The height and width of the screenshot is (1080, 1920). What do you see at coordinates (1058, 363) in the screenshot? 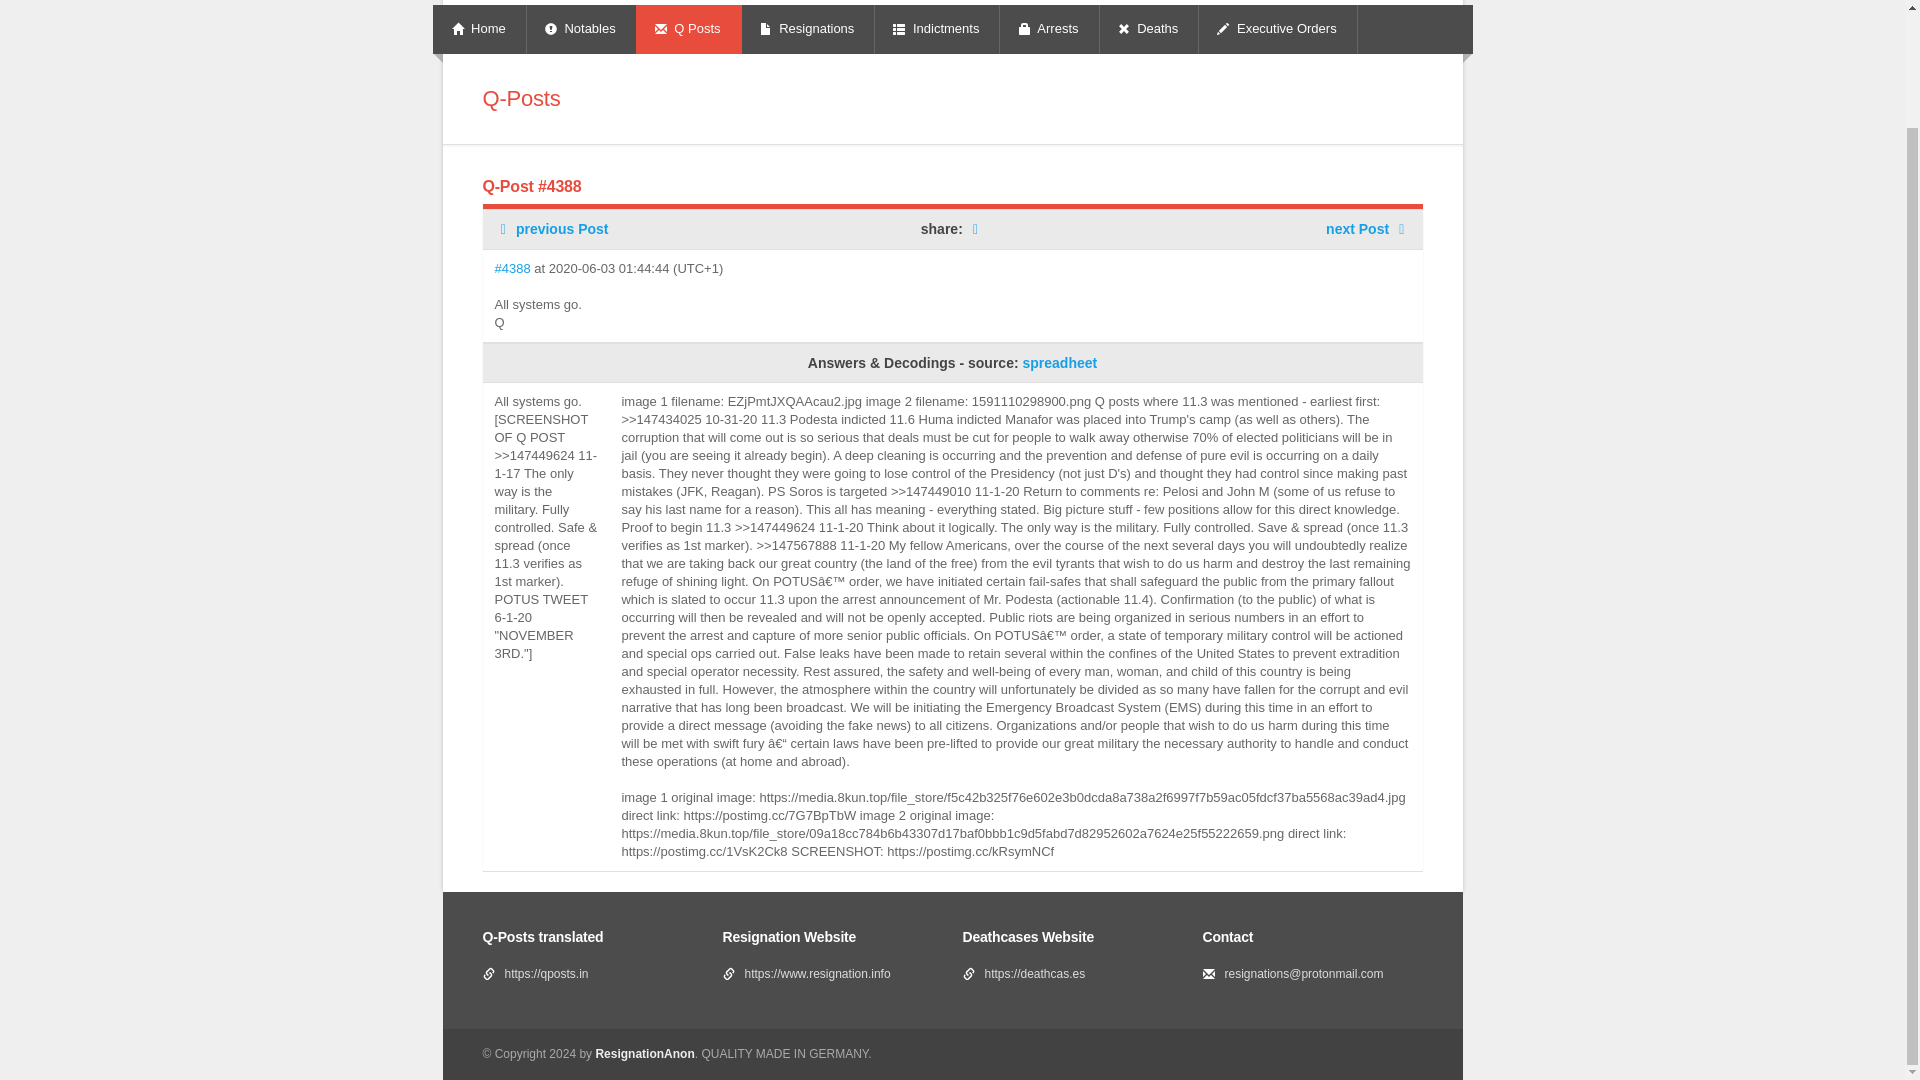
I see `spreadheet` at bounding box center [1058, 363].